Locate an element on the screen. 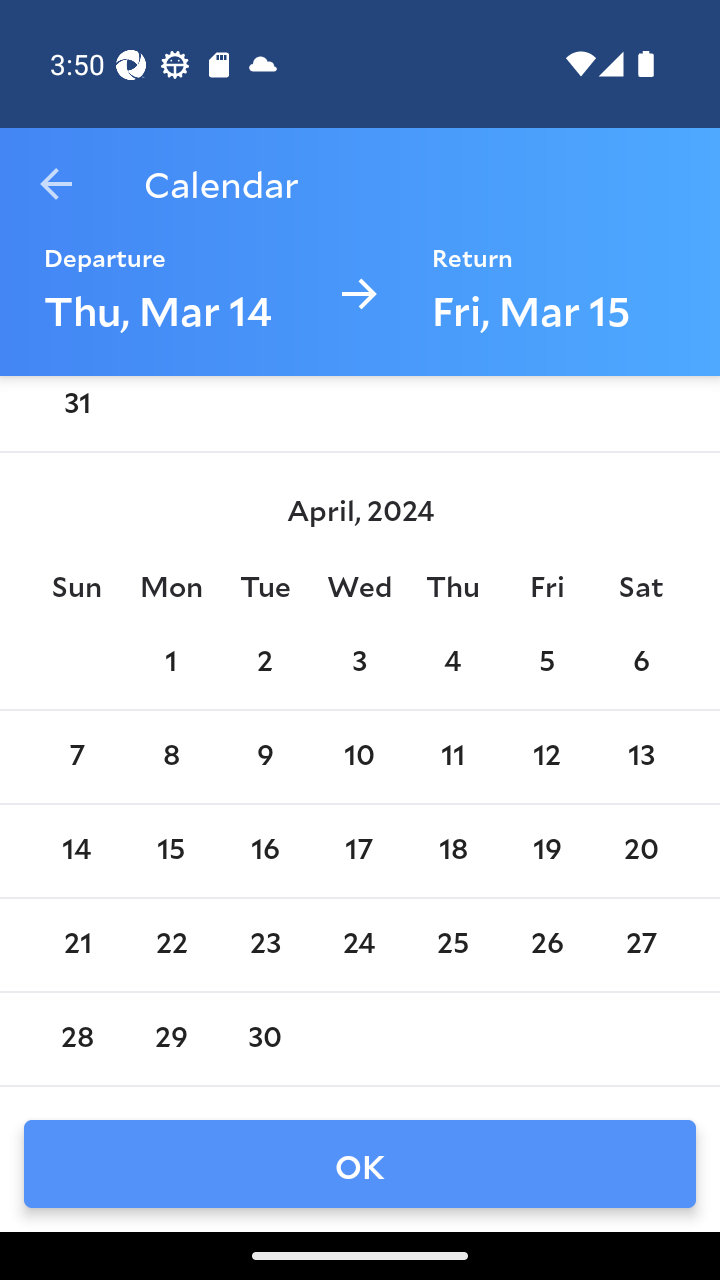 This screenshot has width=720, height=1280. 26 is located at coordinates (546, 944).